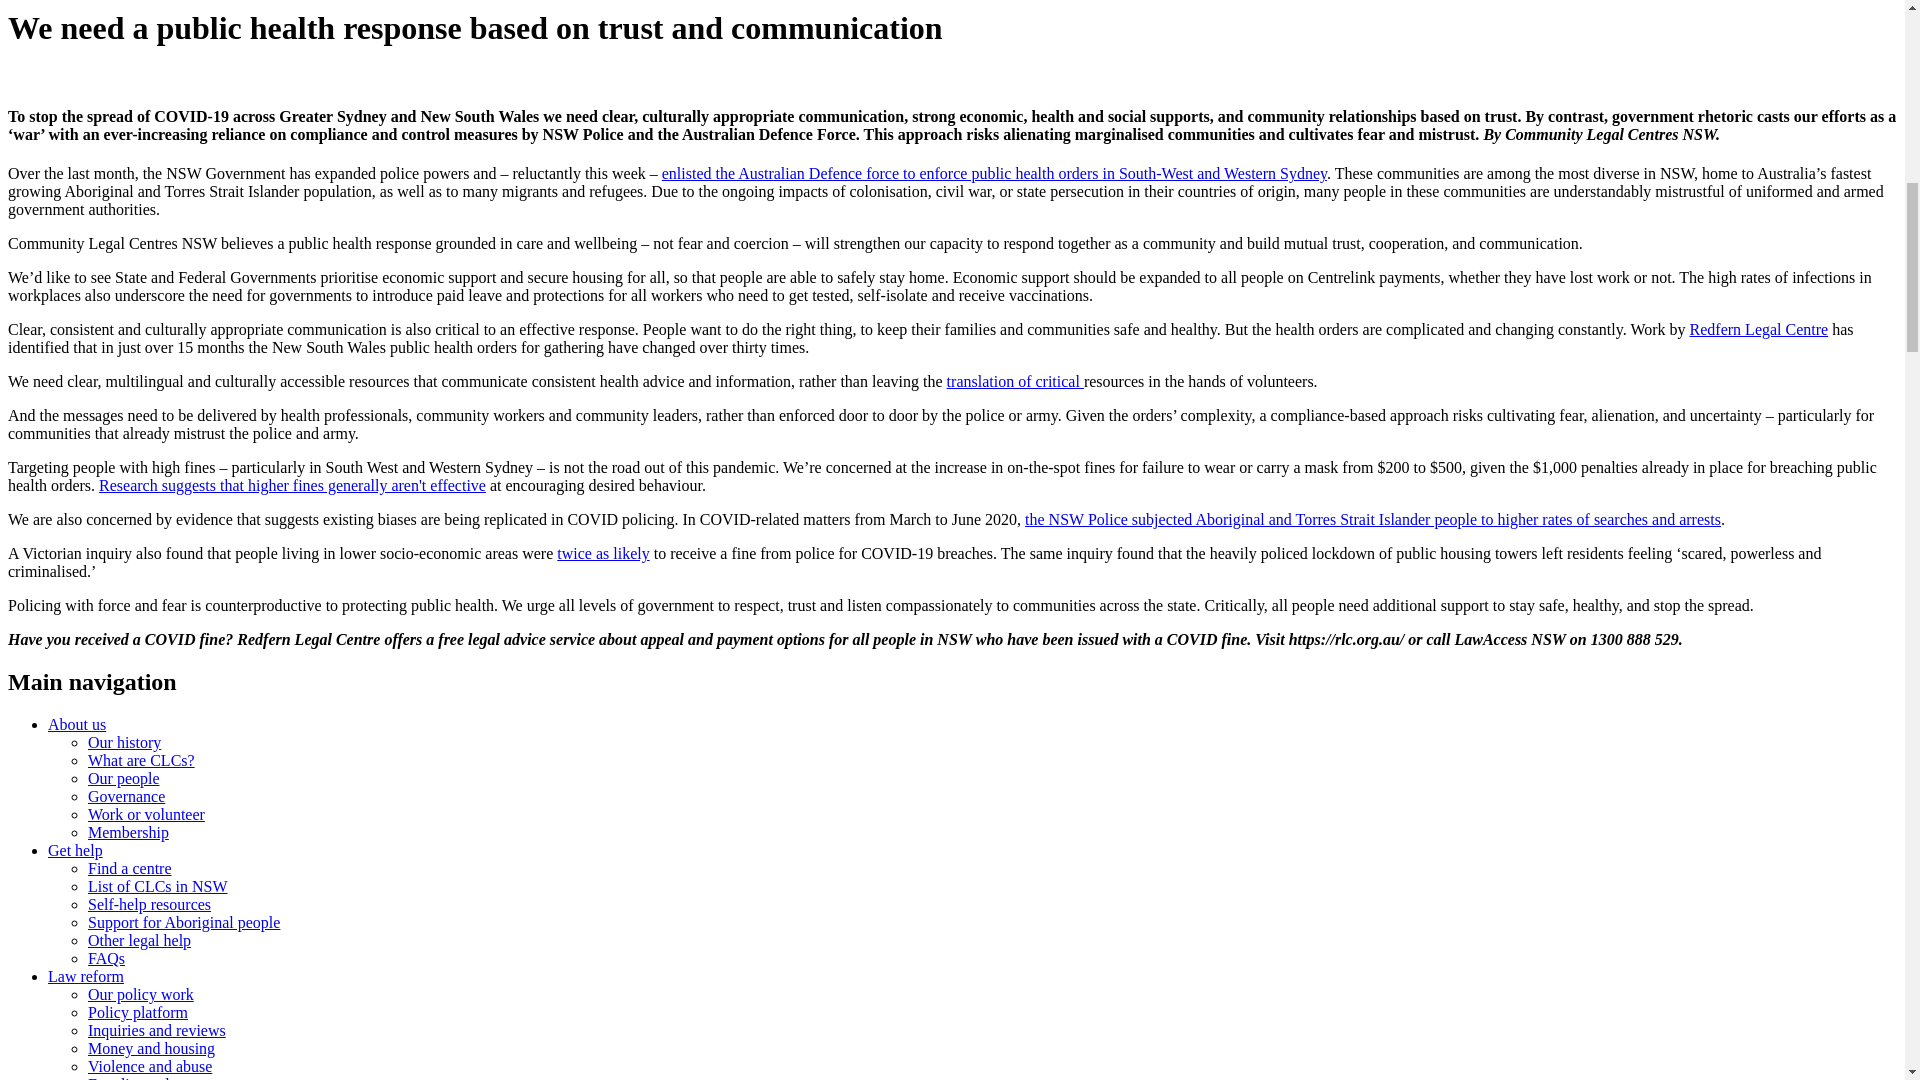  What do you see at coordinates (106, 958) in the screenshot?
I see `Frequently asked questions` at bounding box center [106, 958].